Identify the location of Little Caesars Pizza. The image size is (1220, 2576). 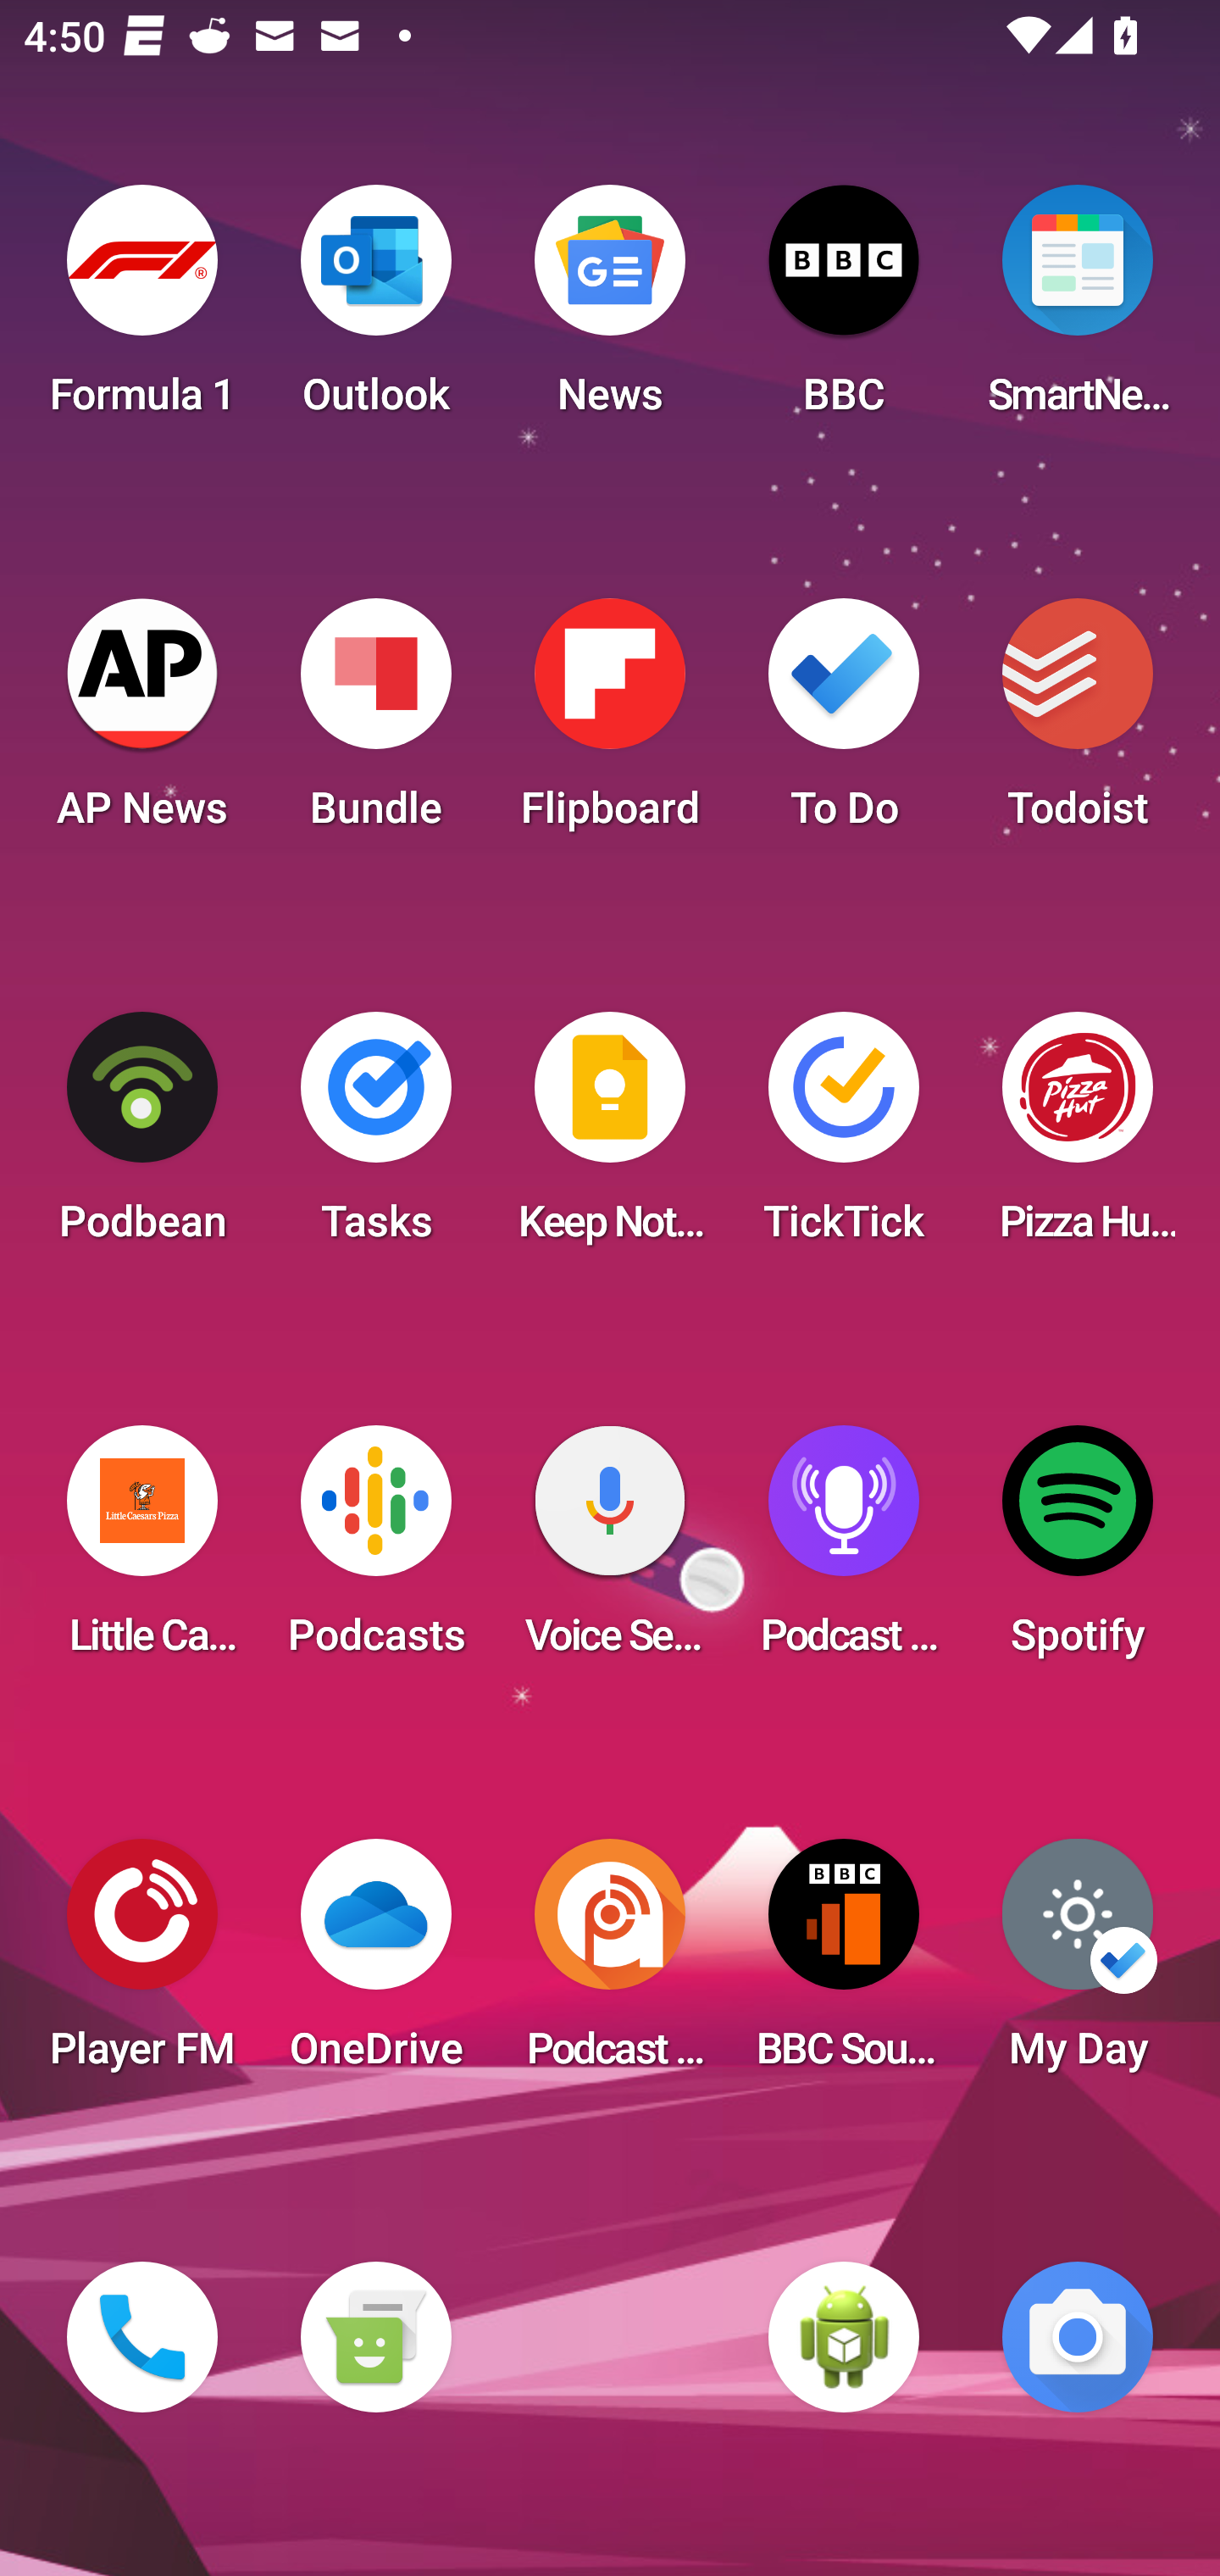
(142, 1551).